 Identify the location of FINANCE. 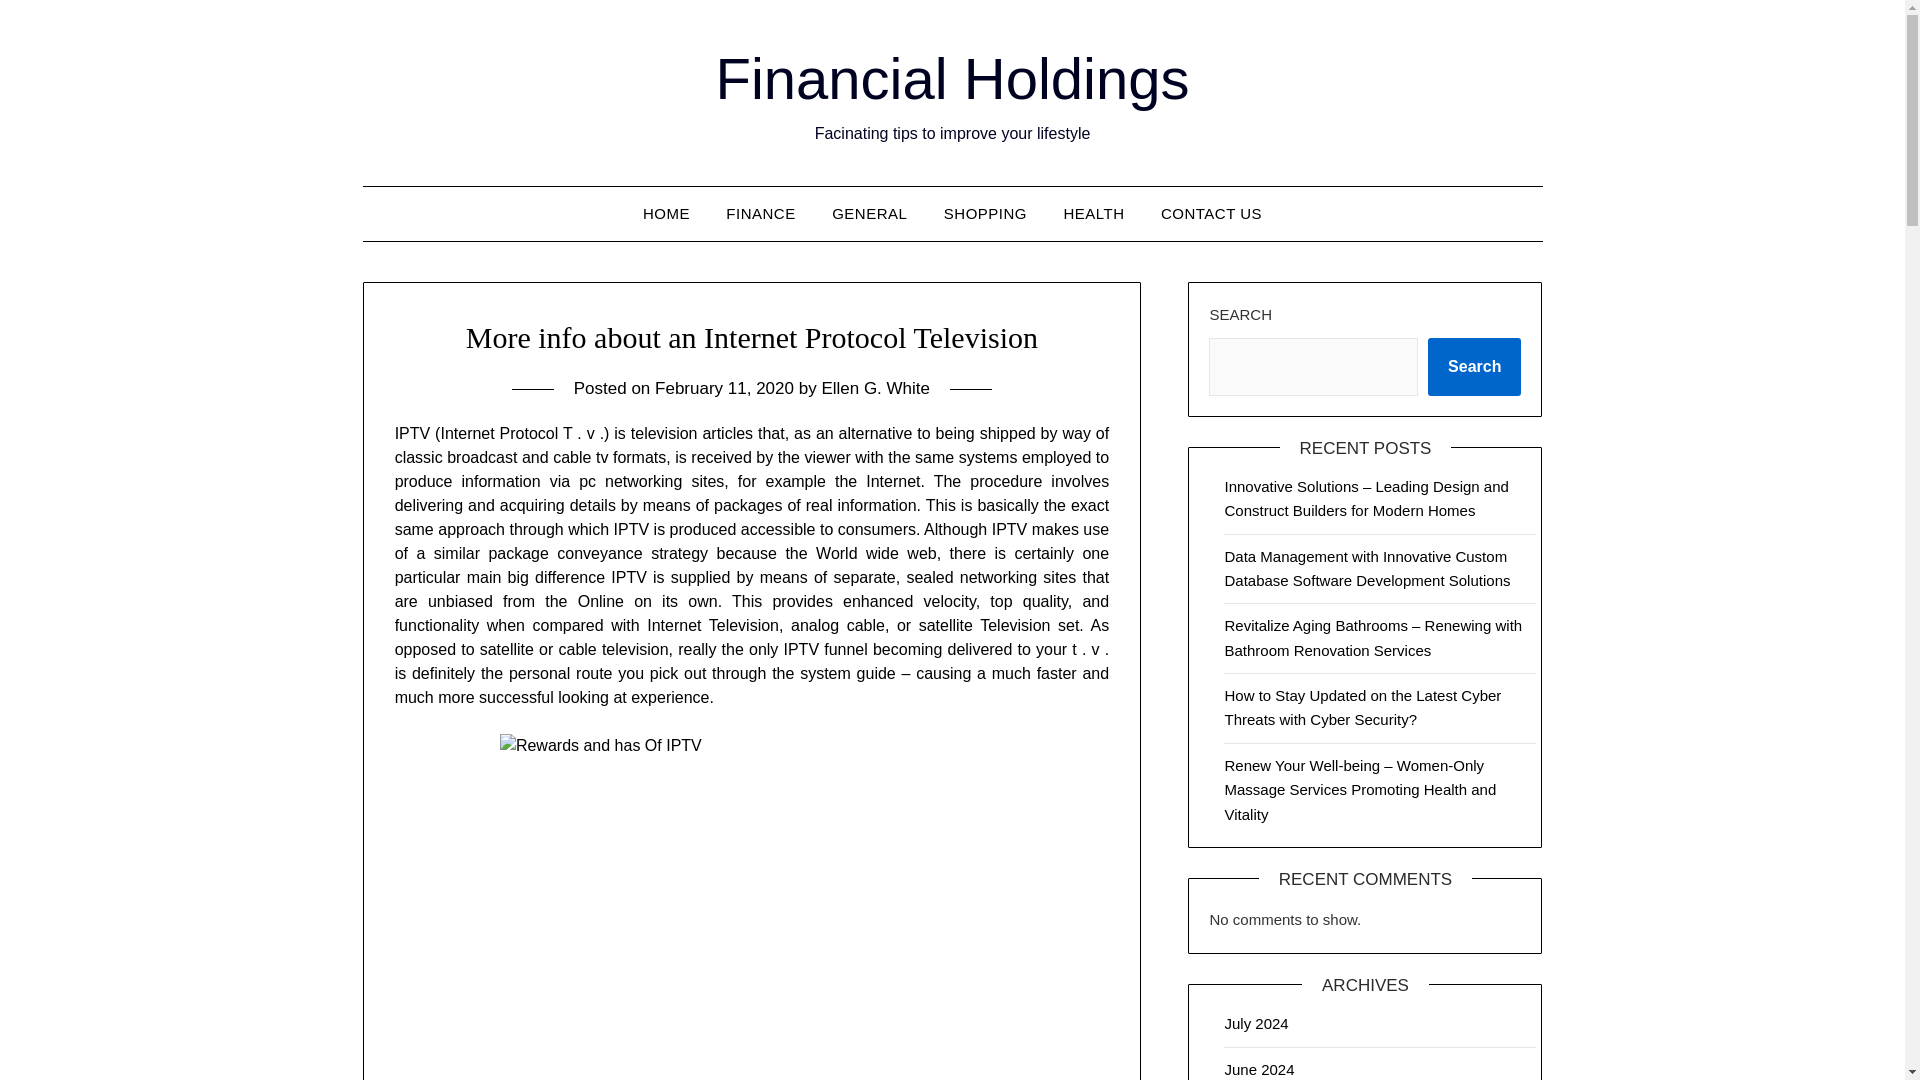
(760, 213).